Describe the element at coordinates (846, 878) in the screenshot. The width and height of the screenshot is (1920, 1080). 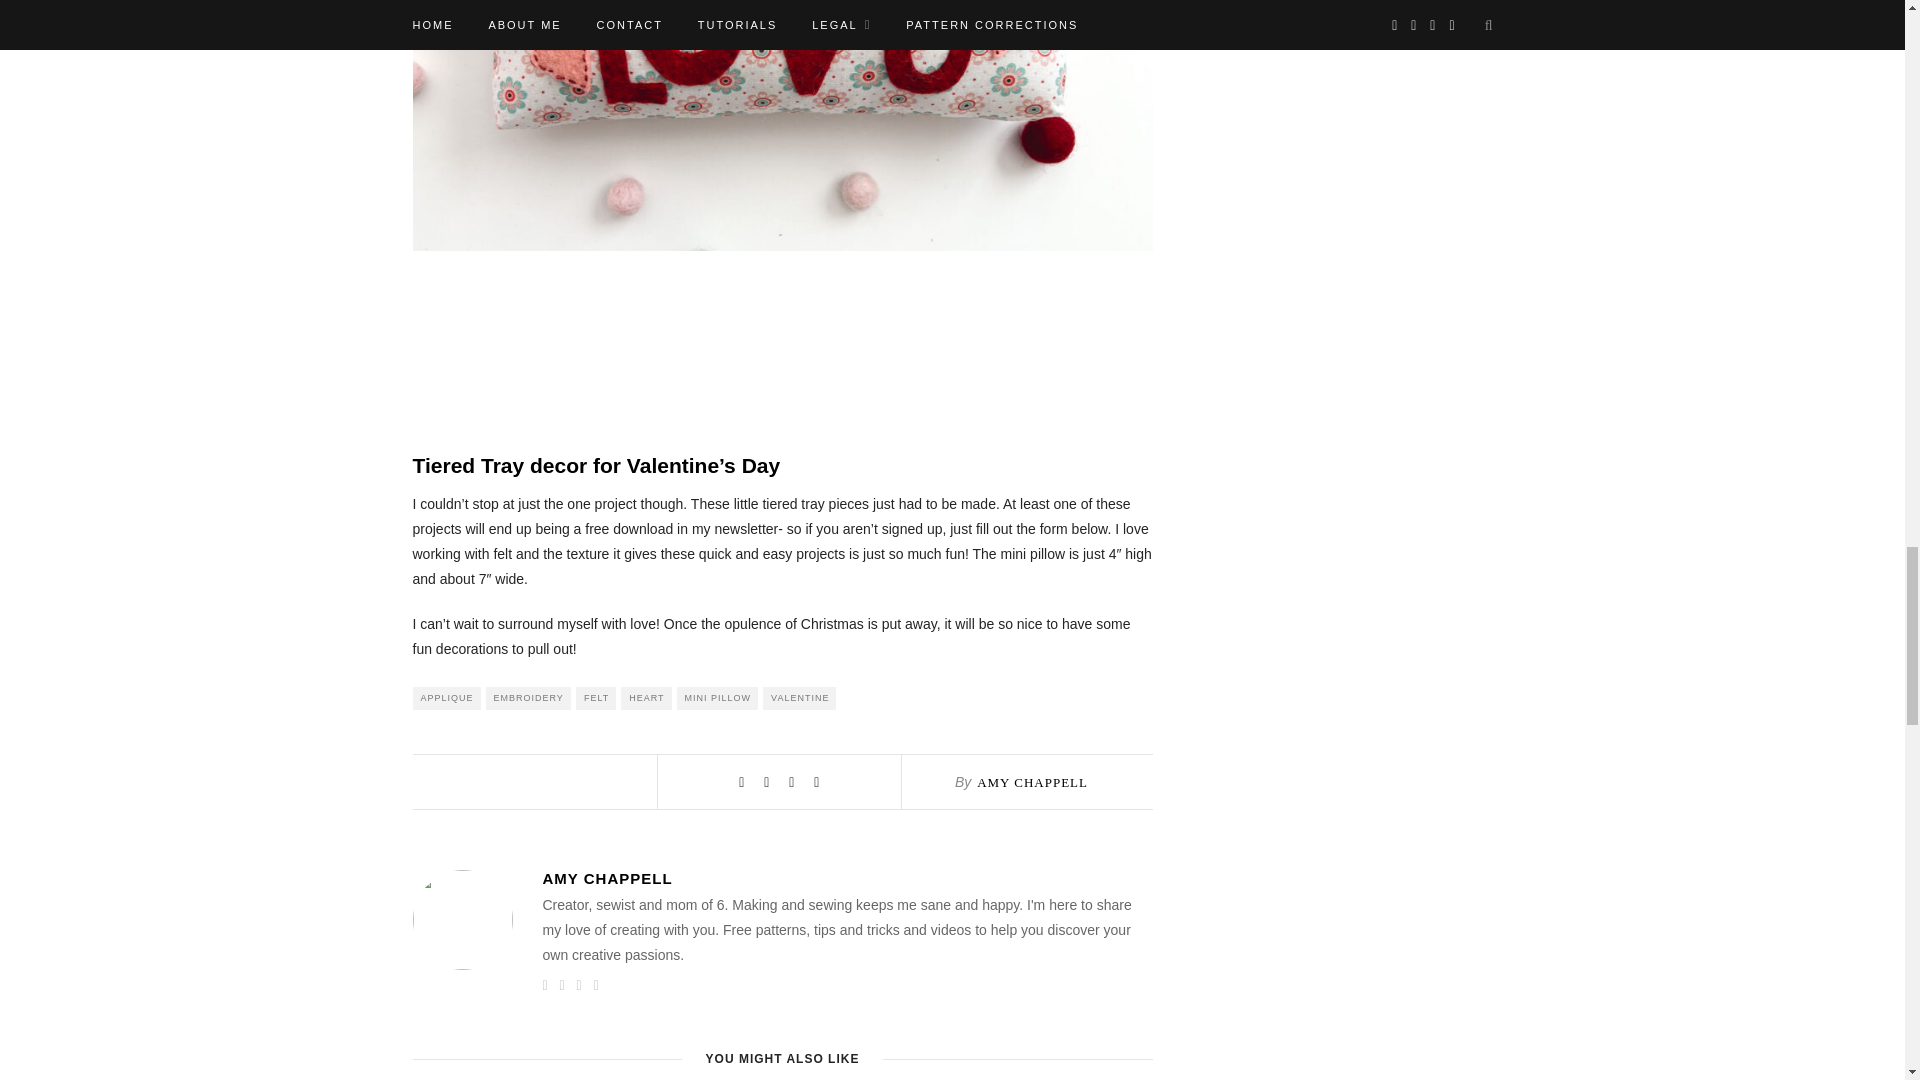
I see `AMY CHAPPELL` at that location.